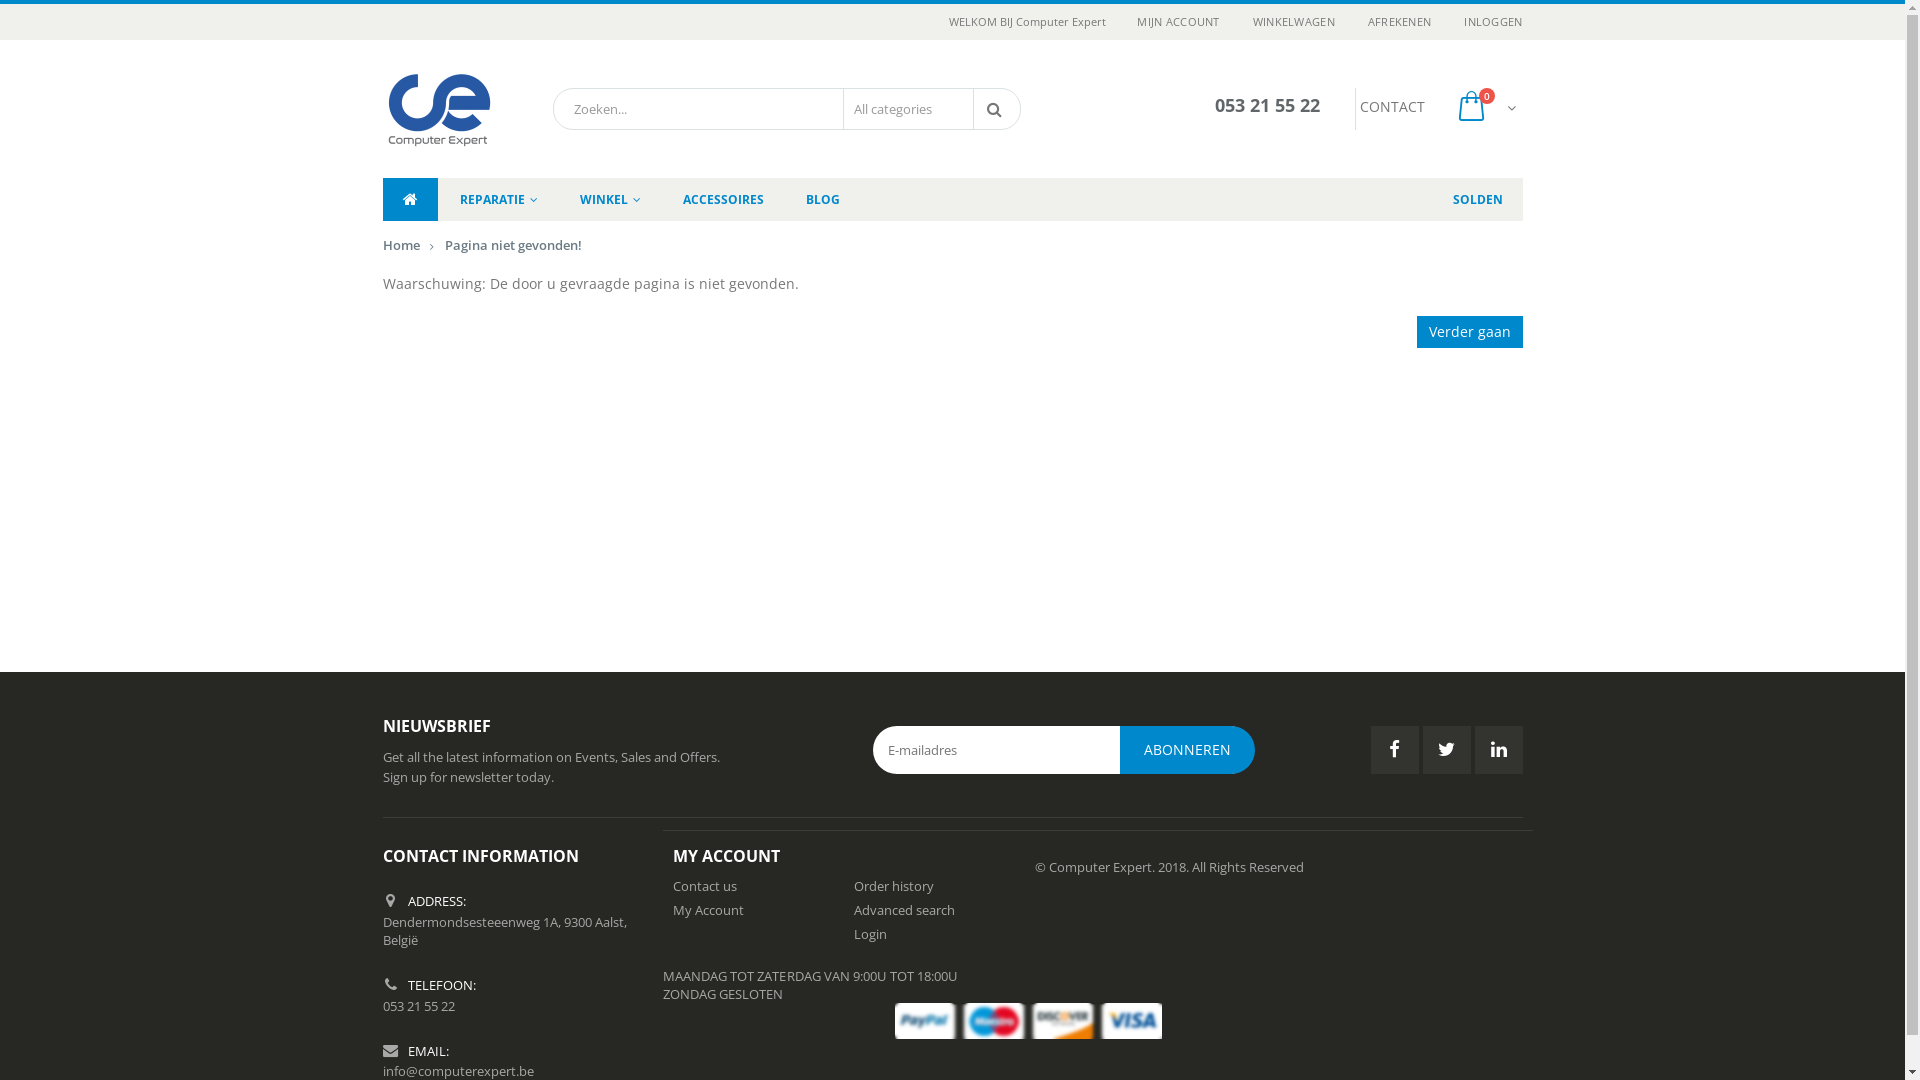 The image size is (1920, 1080). What do you see at coordinates (870, 934) in the screenshot?
I see `Login` at bounding box center [870, 934].